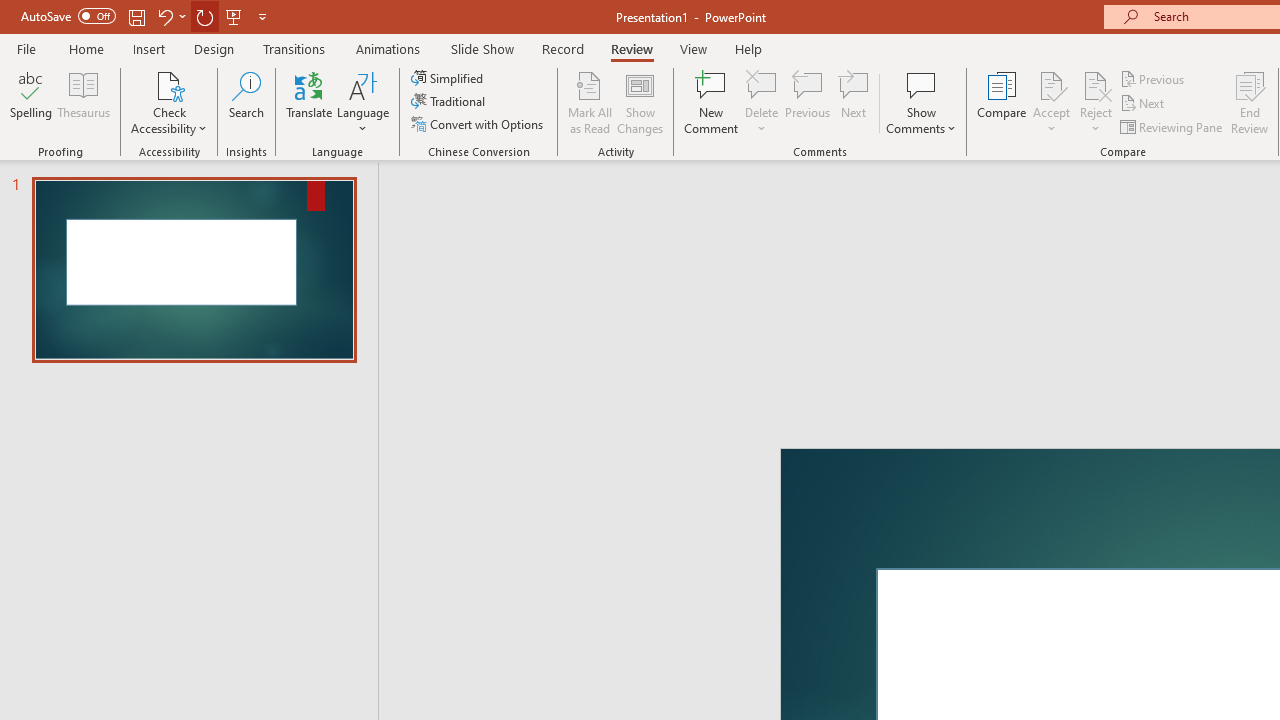 The image size is (1280, 720). Describe the element at coordinates (1144, 104) in the screenshot. I see `Next` at that location.